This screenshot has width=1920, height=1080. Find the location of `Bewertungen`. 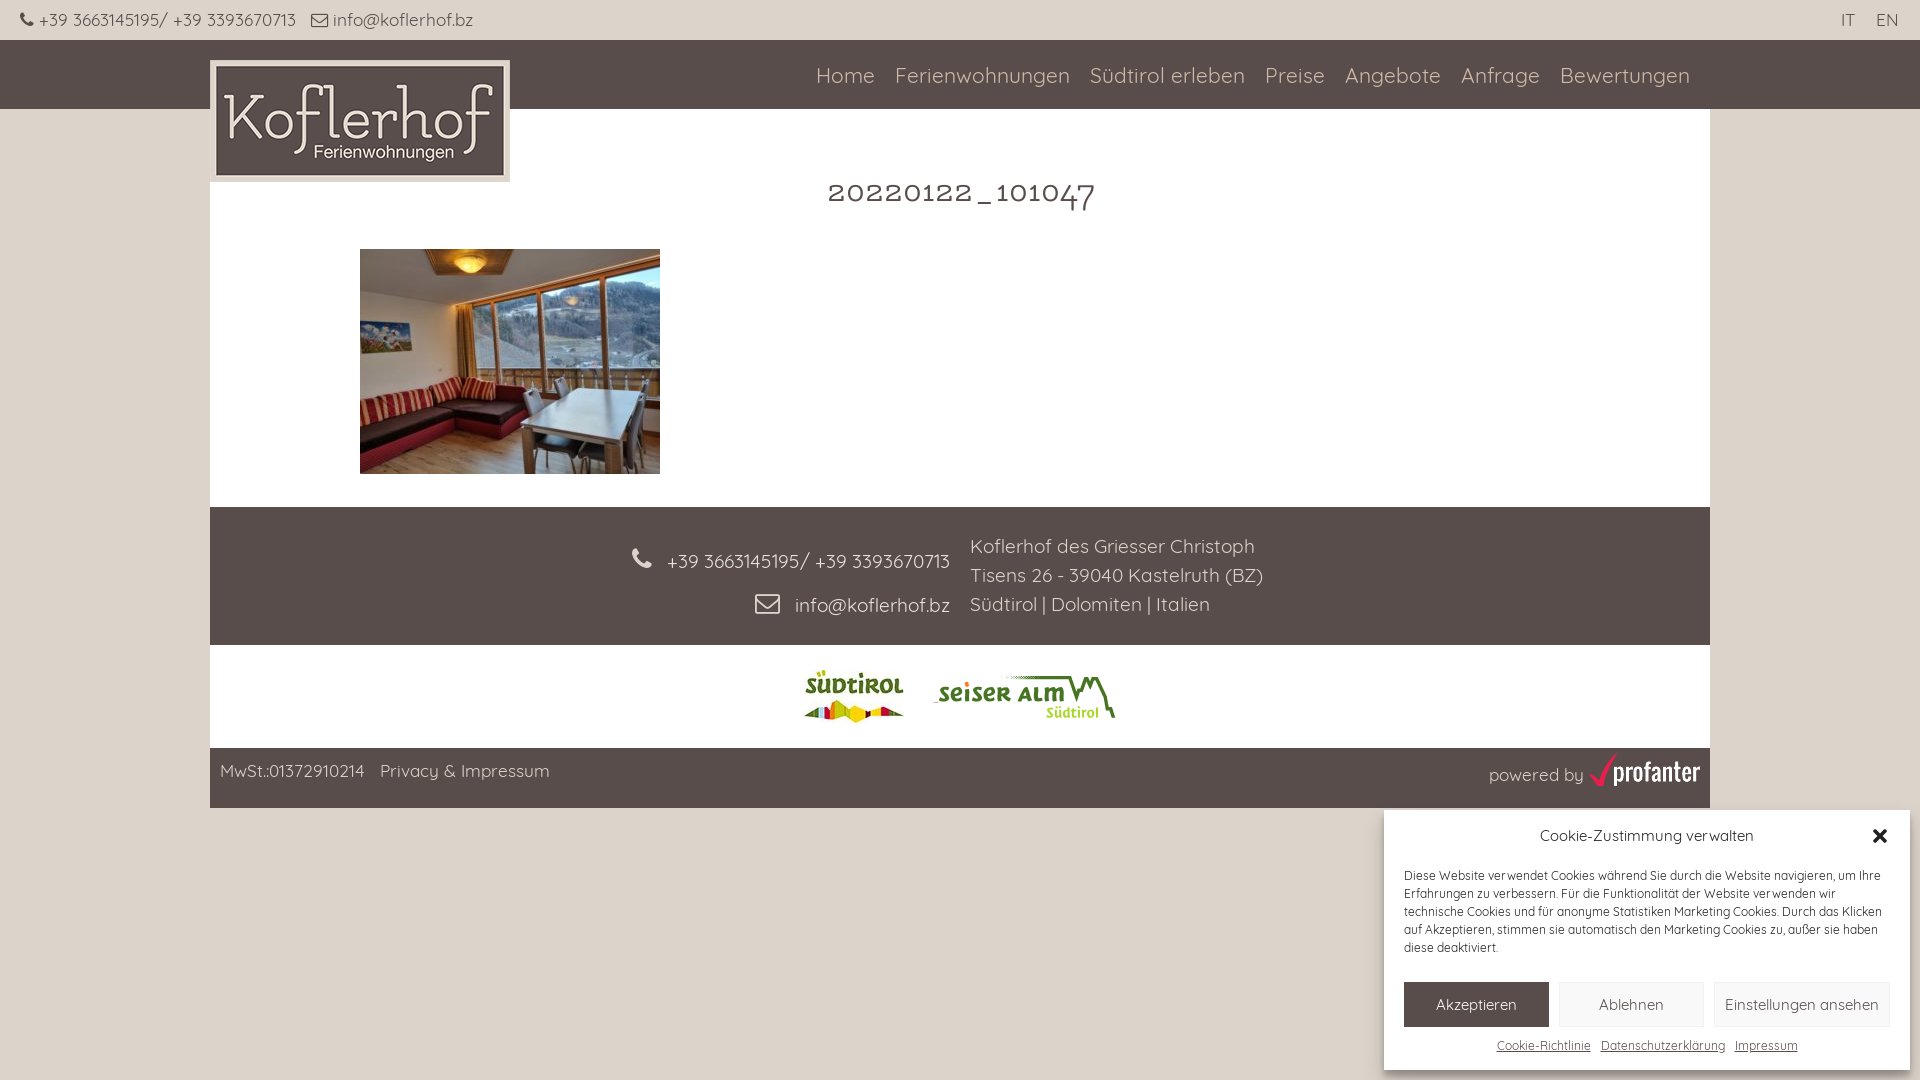

Bewertungen is located at coordinates (1625, 76).